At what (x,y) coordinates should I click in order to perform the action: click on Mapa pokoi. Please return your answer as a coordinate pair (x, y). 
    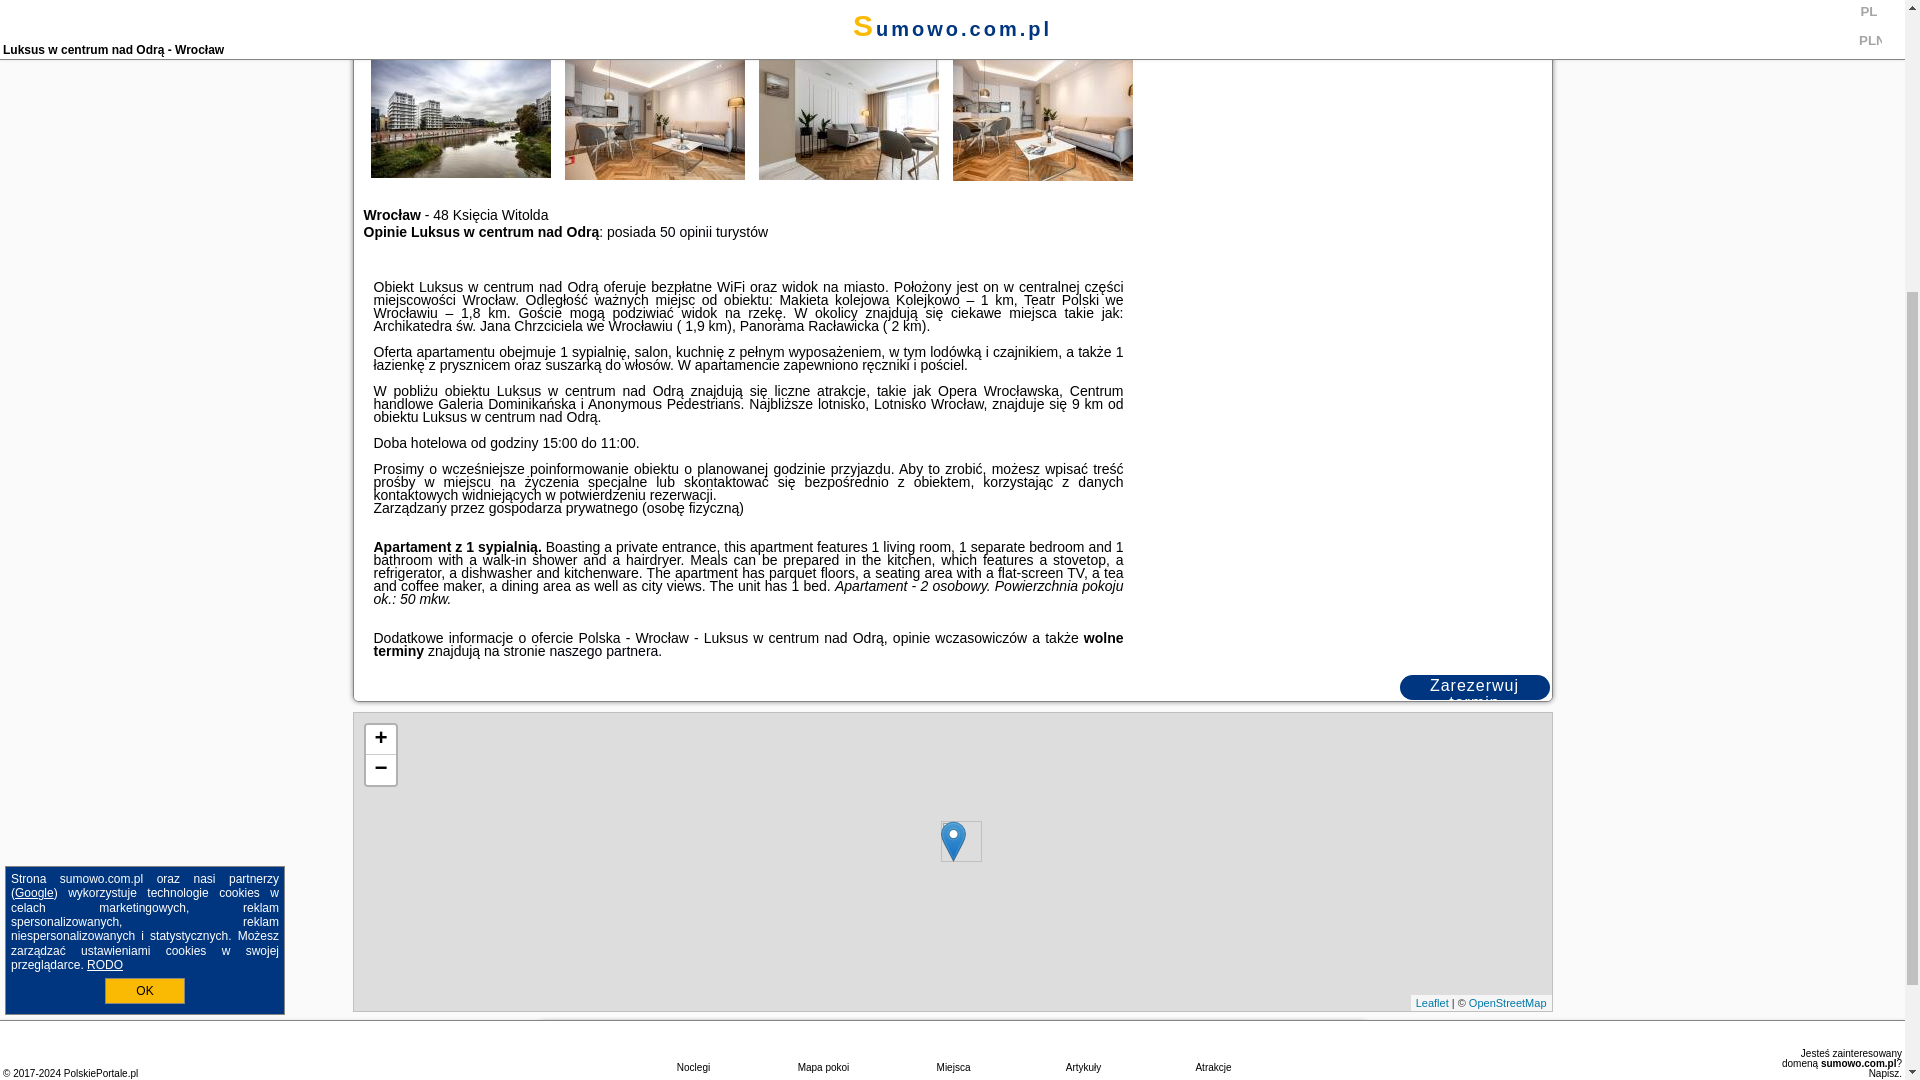
    Looking at the image, I should click on (822, 618).